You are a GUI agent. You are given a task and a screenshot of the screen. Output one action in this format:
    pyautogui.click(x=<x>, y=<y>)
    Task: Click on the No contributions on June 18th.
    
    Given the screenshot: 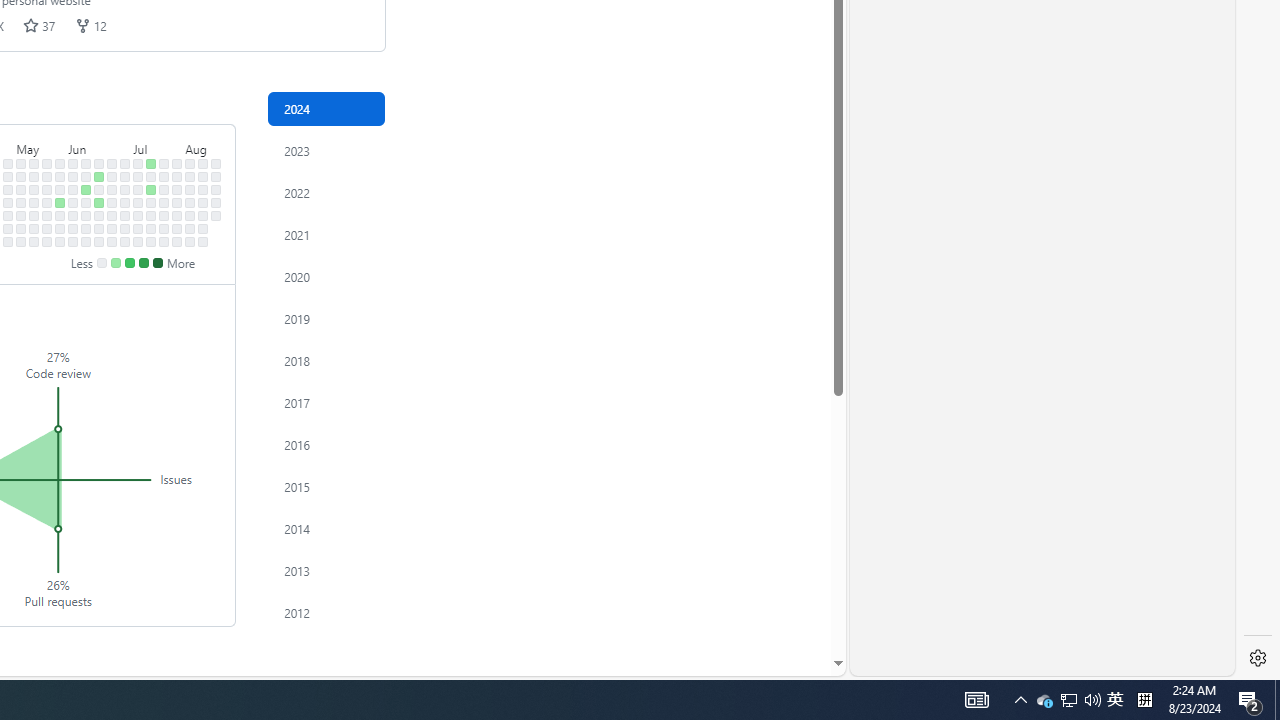 What is the action you would take?
    pyautogui.click(x=98, y=190)
    